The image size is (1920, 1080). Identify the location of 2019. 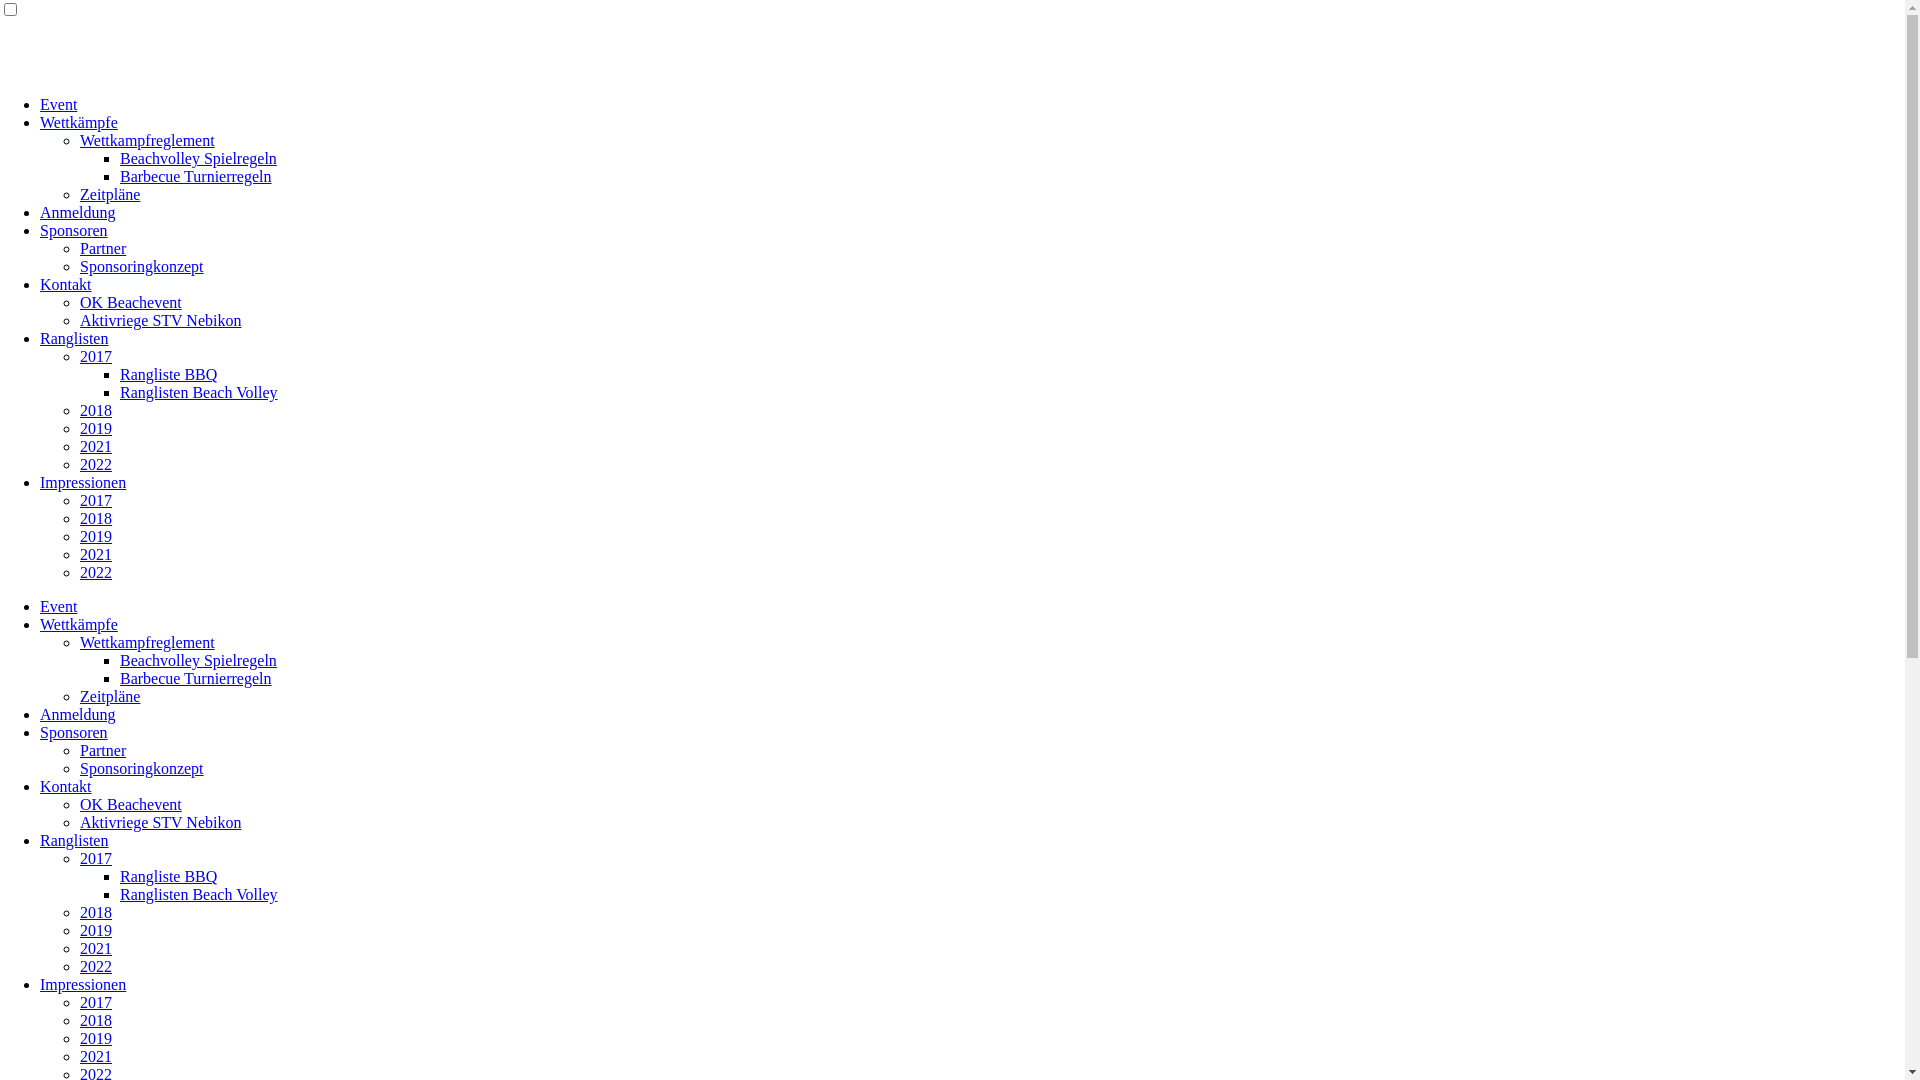
(96, 428).